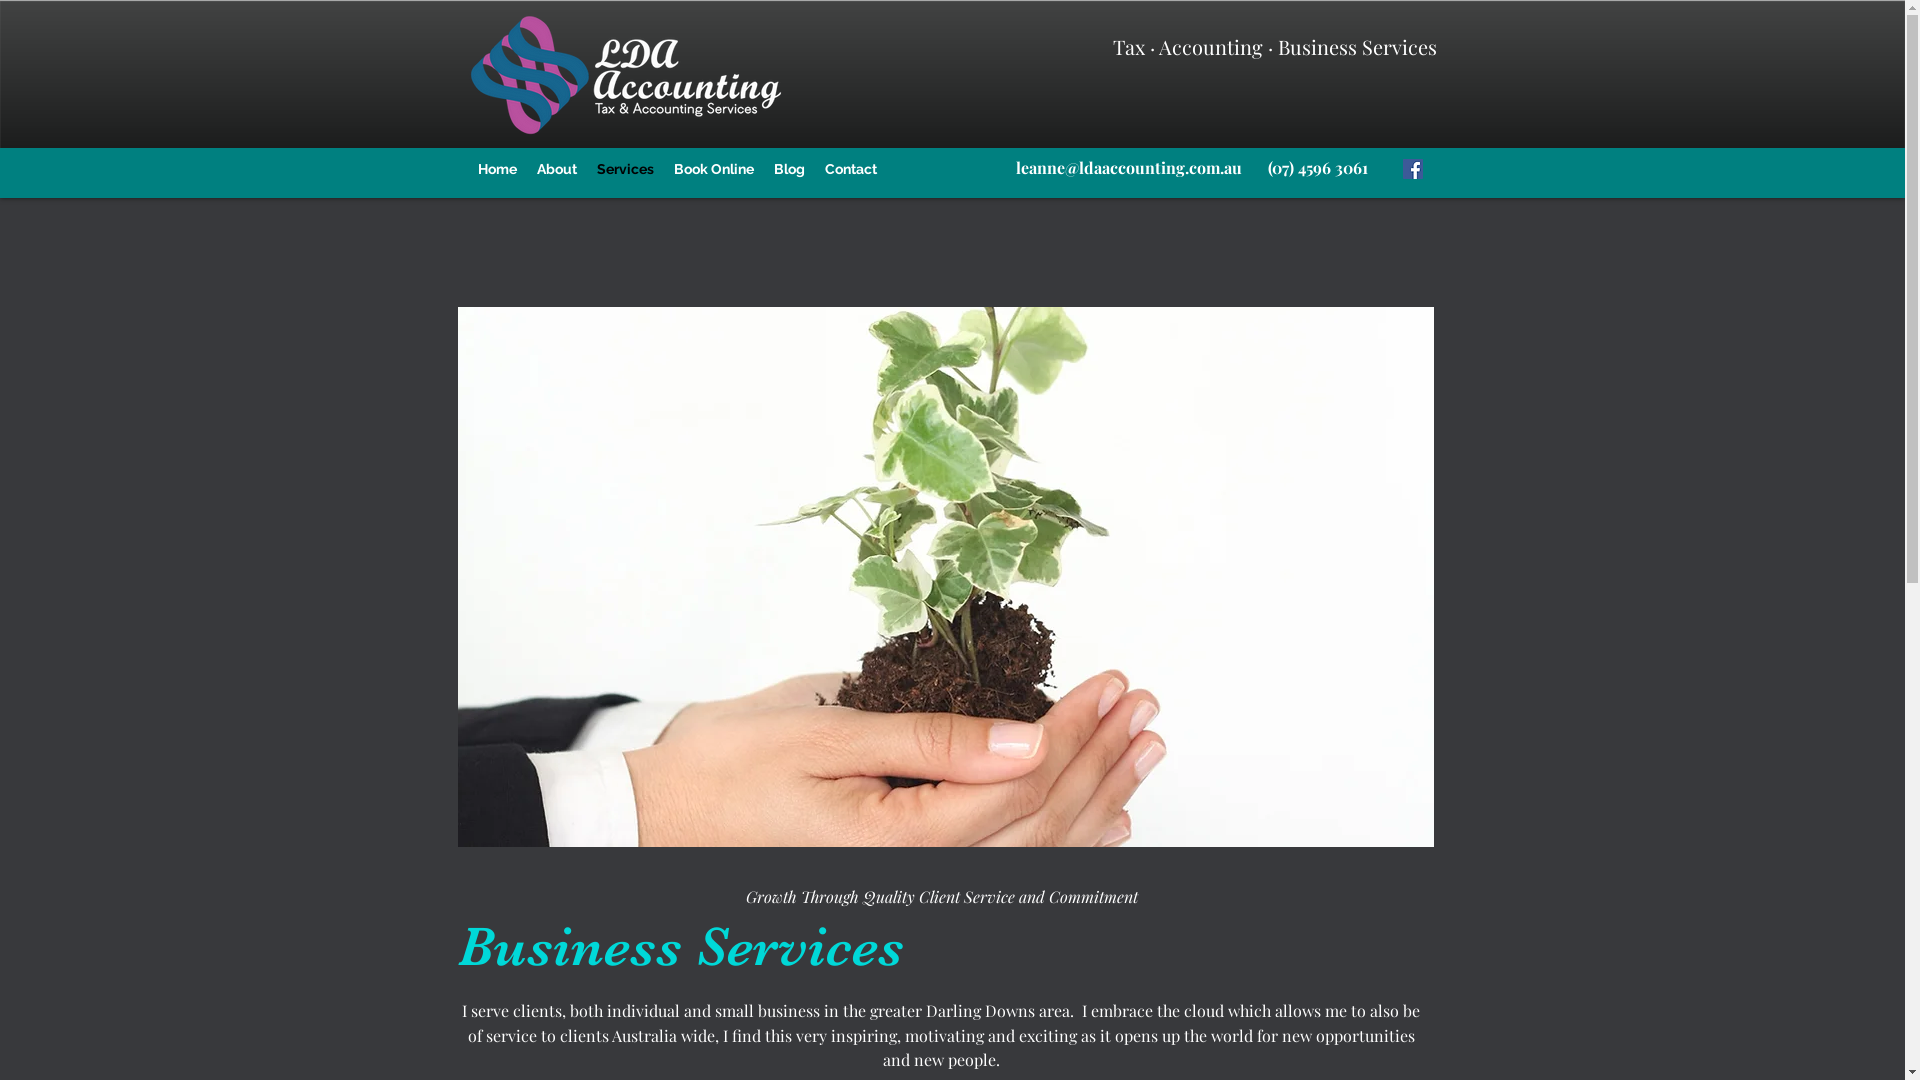  What do you see at coordinates (850, 169) in the screenshot?
I see `Contact` at bounding box center [850, 169].